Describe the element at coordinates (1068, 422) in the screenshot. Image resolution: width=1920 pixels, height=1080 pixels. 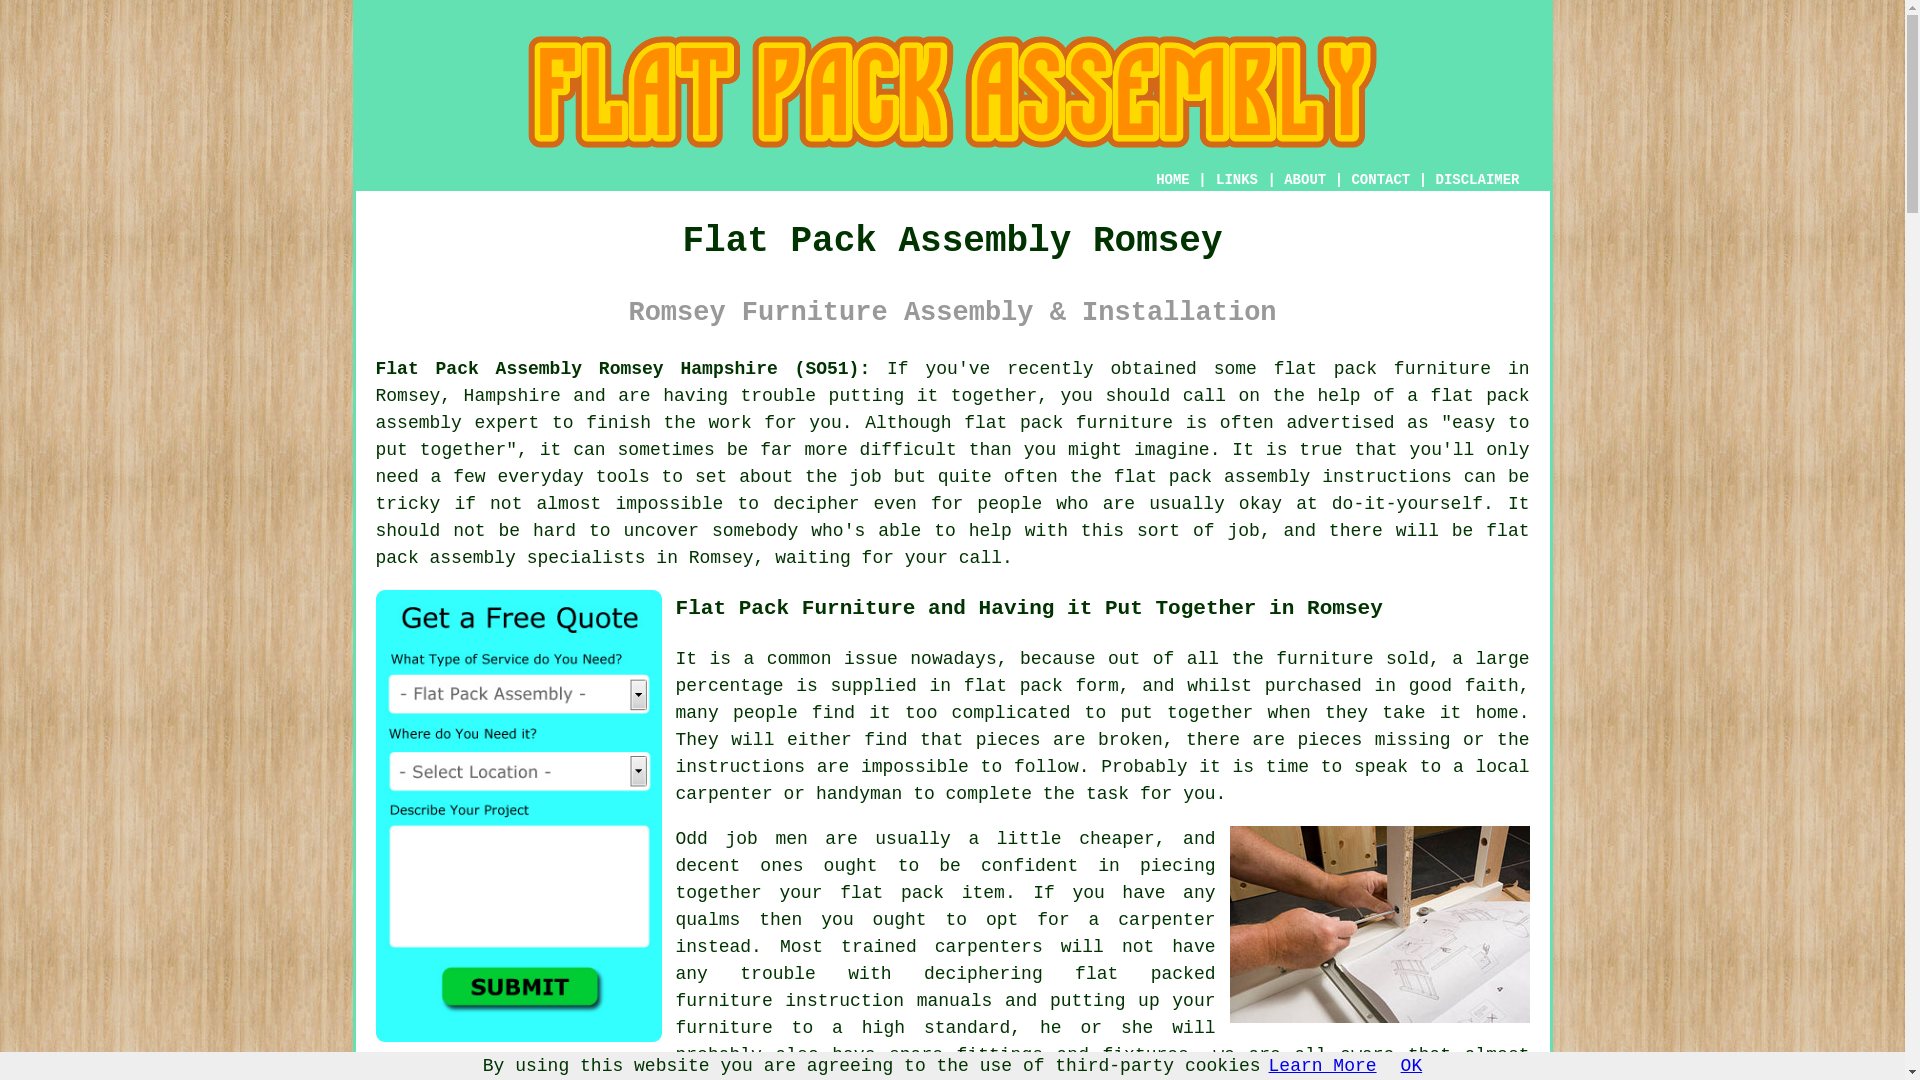
I see `flat pack furniture` at that location.